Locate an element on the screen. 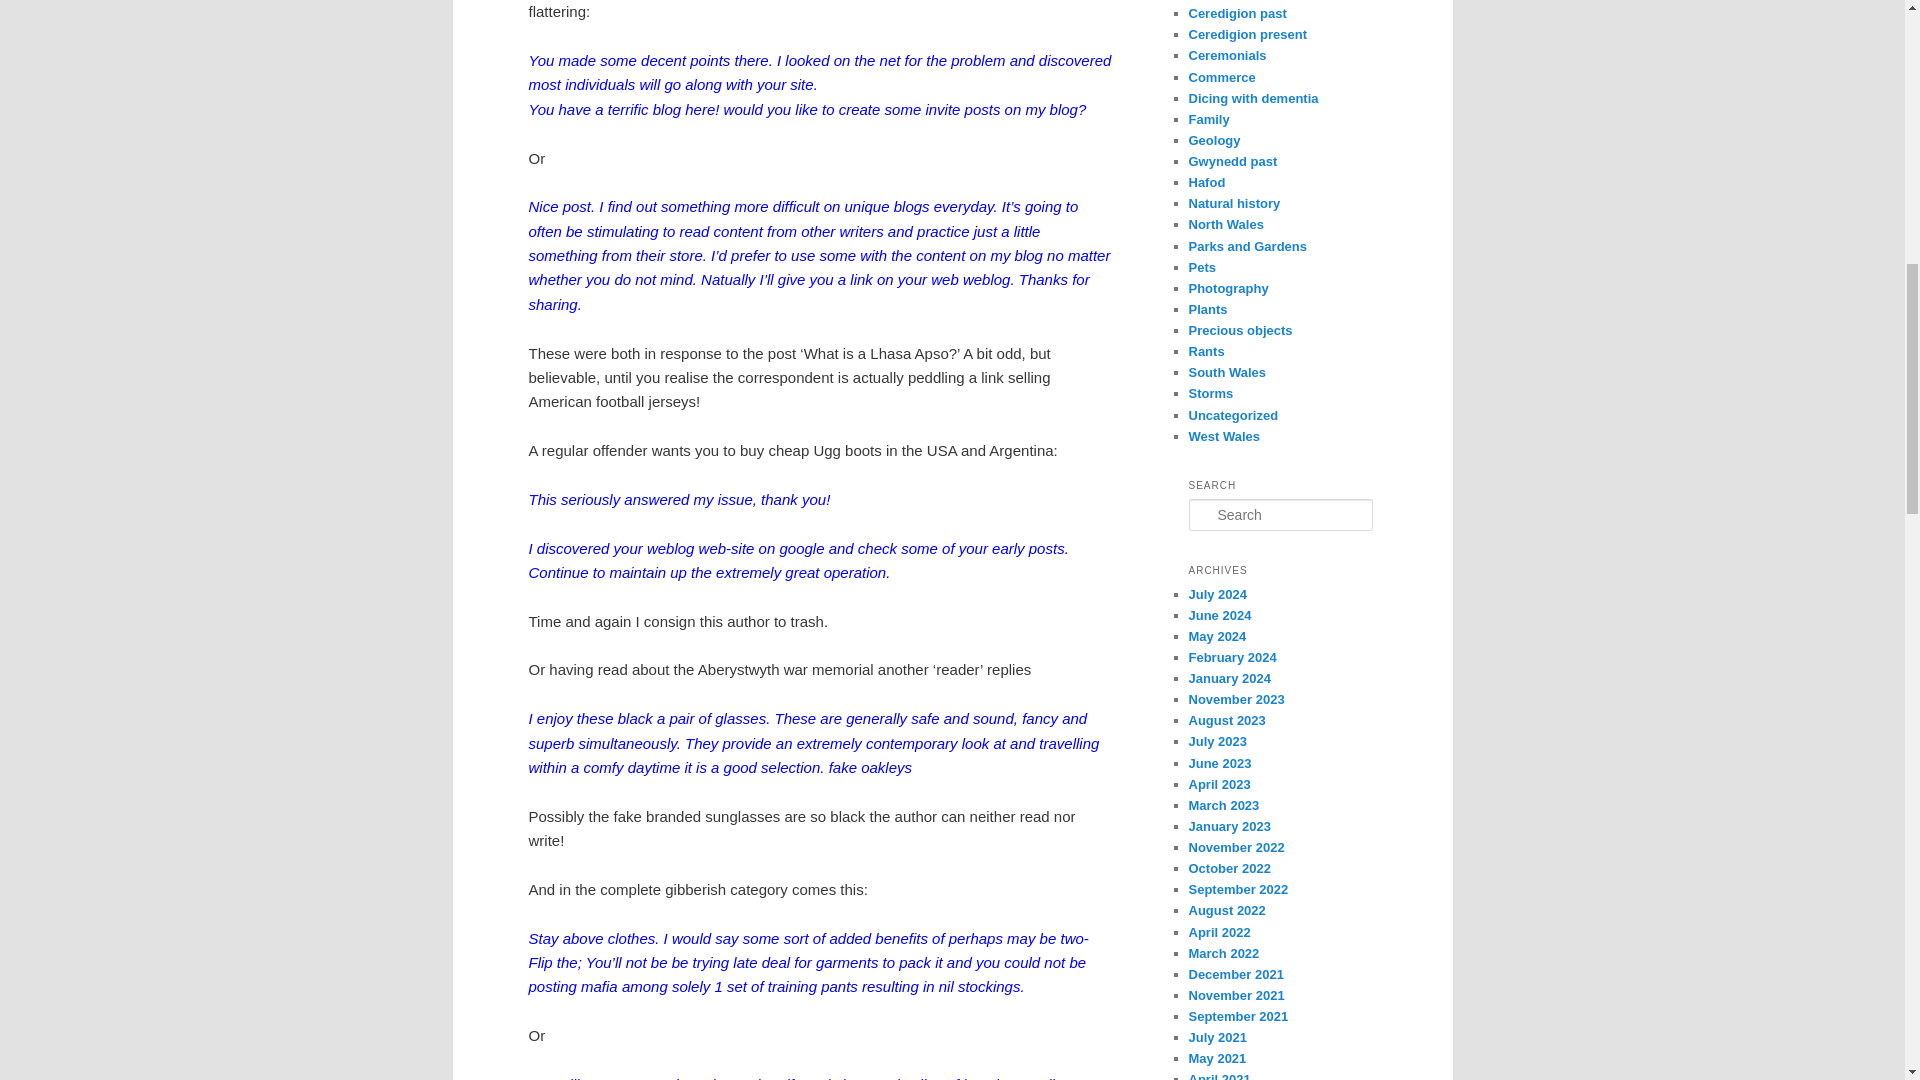  Ceredigion present is located at coordinates (1246, 34).